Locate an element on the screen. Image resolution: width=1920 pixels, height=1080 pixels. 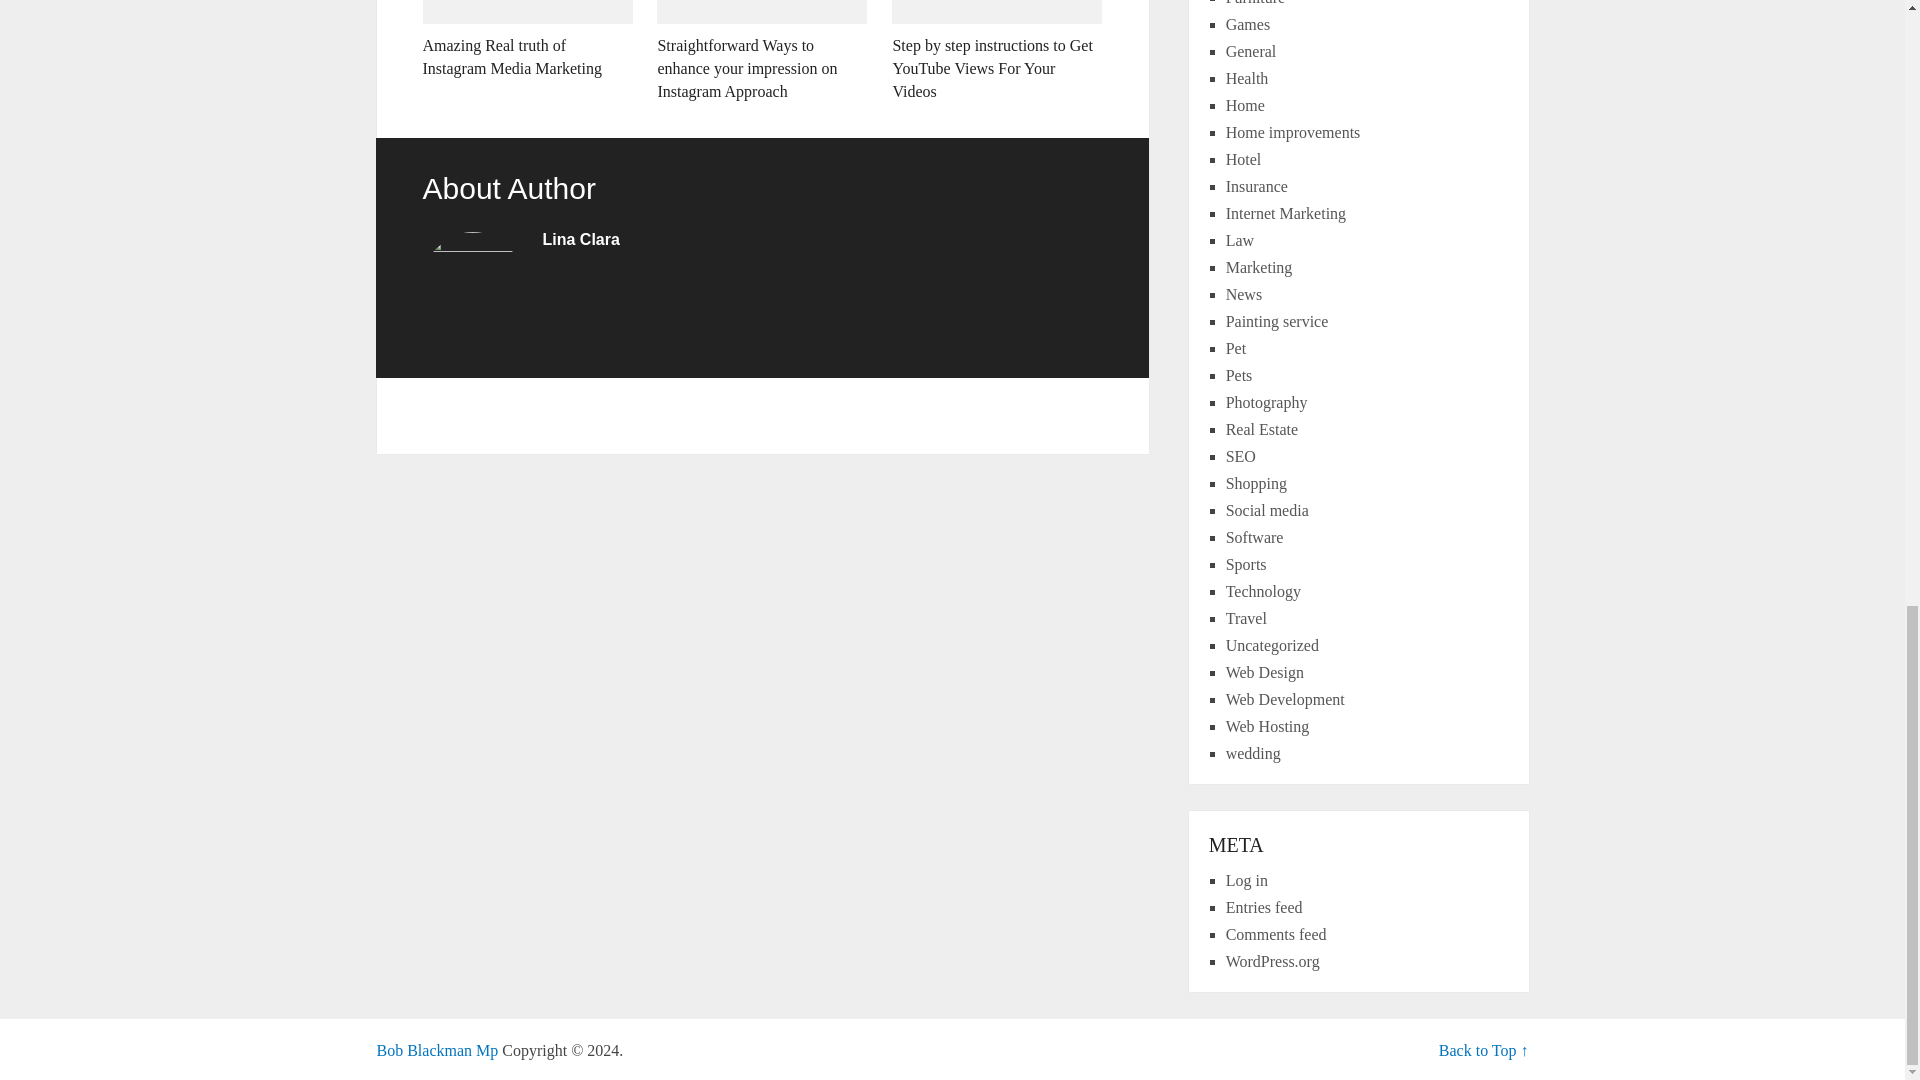
General is located at coordinates (1251, 52).